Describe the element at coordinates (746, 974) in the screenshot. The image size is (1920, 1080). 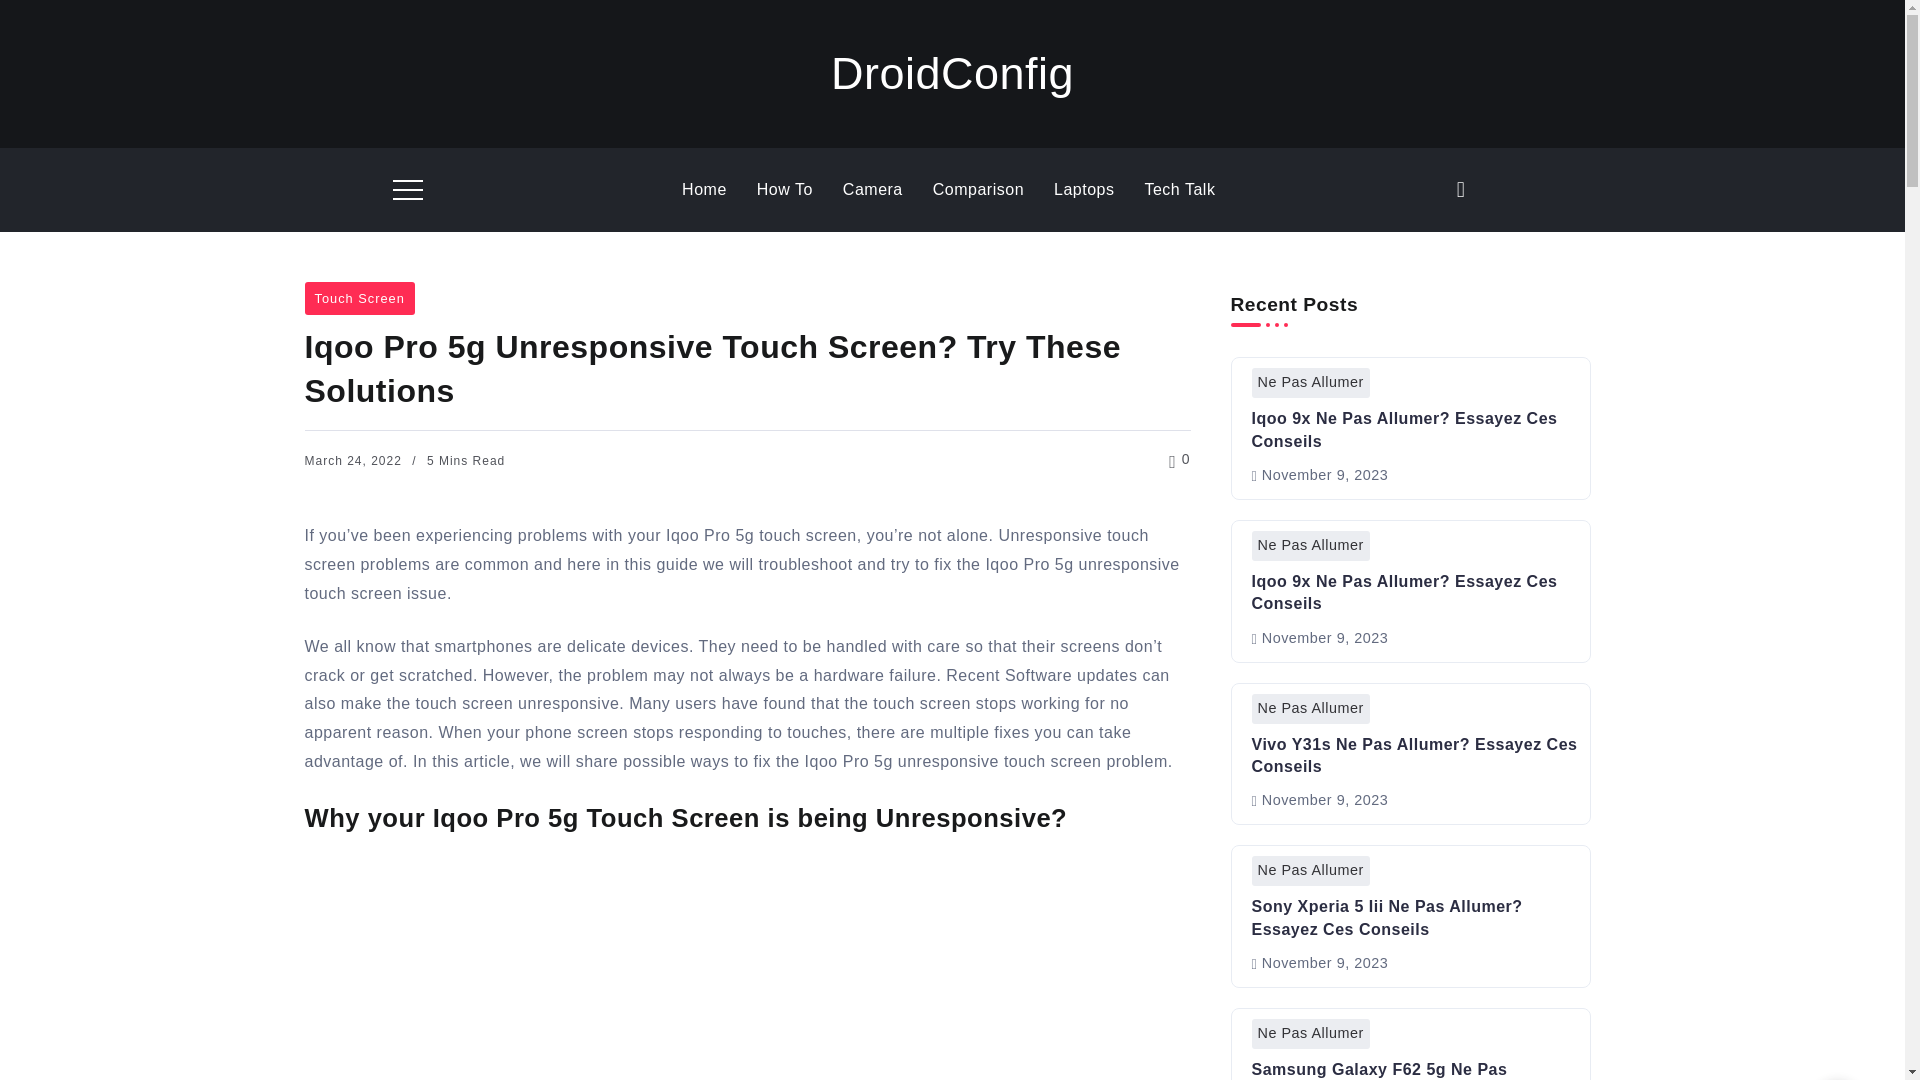
I see `Iqoo Pro 5g Unresponsive Touch Screen` at that location.